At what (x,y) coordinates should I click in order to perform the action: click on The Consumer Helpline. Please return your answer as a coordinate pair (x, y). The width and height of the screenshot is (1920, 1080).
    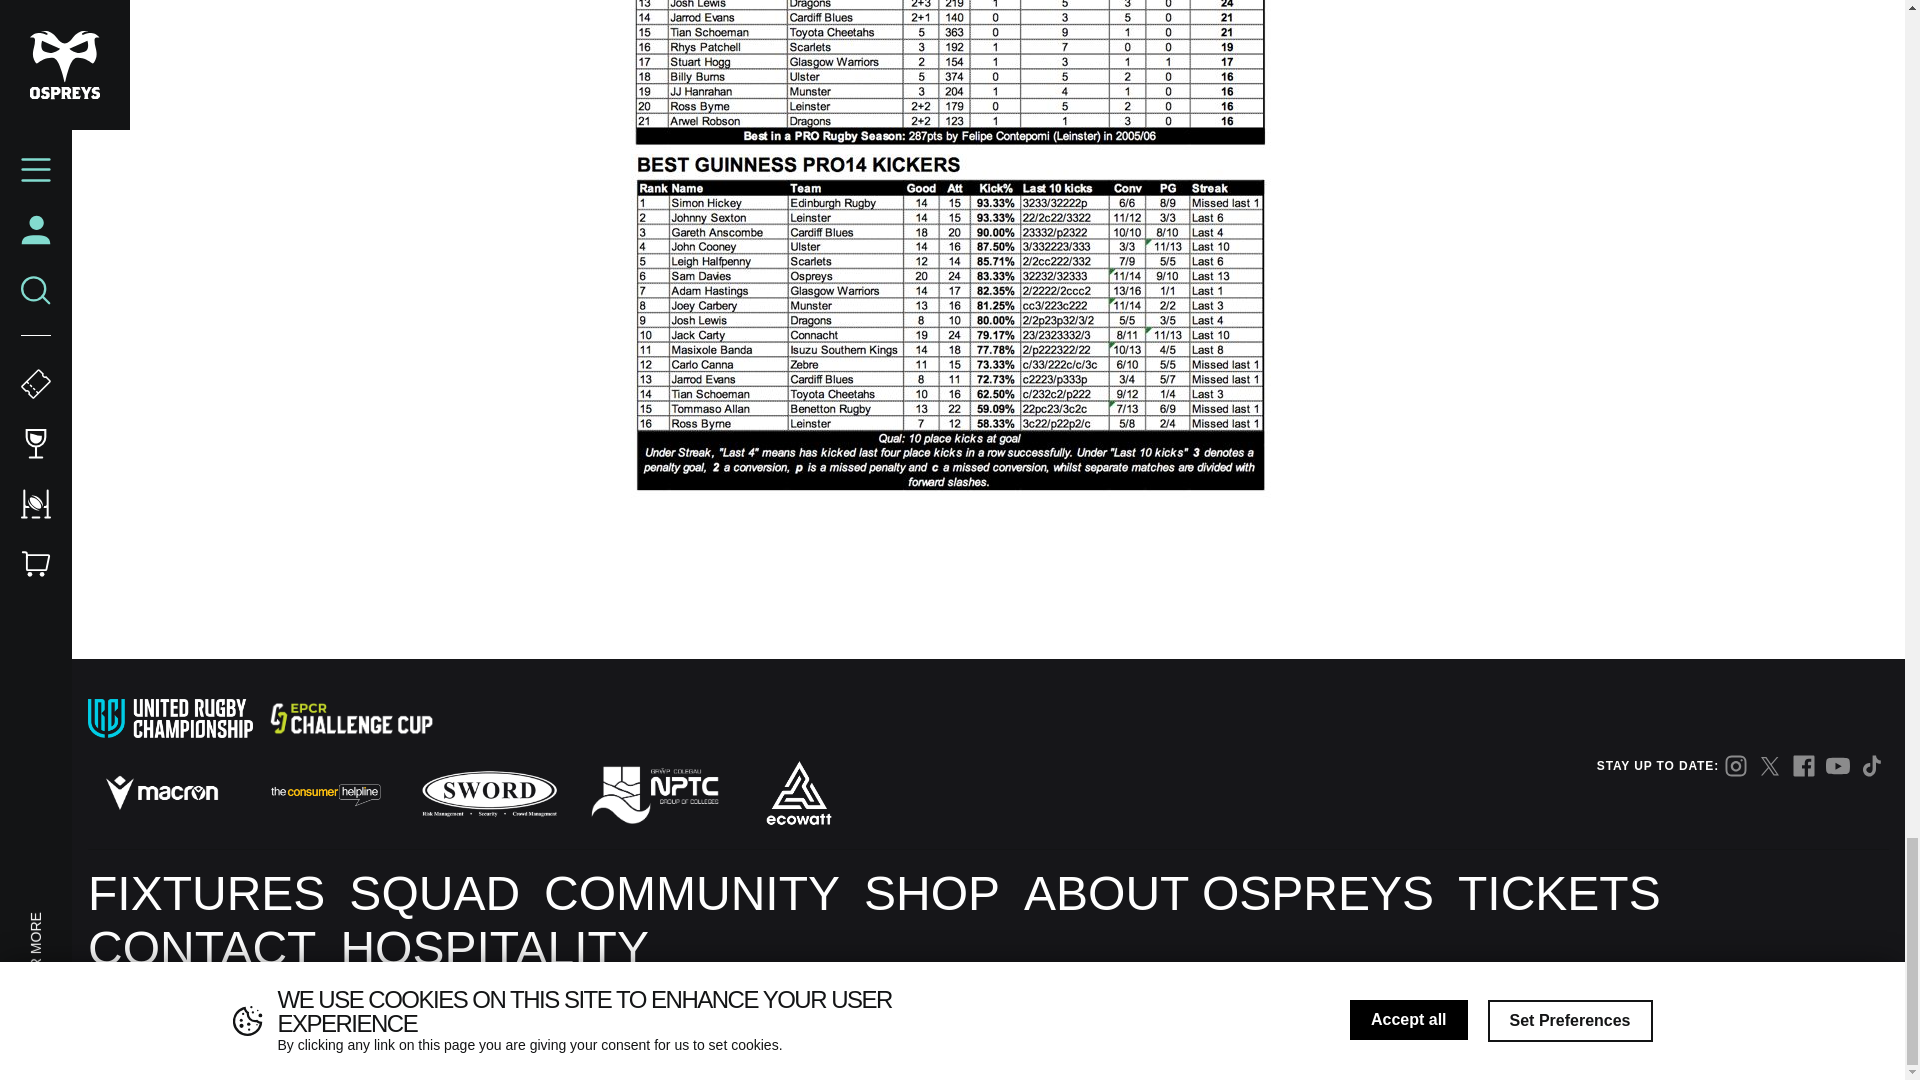
    Looking at the image, I should click on (325, 793).